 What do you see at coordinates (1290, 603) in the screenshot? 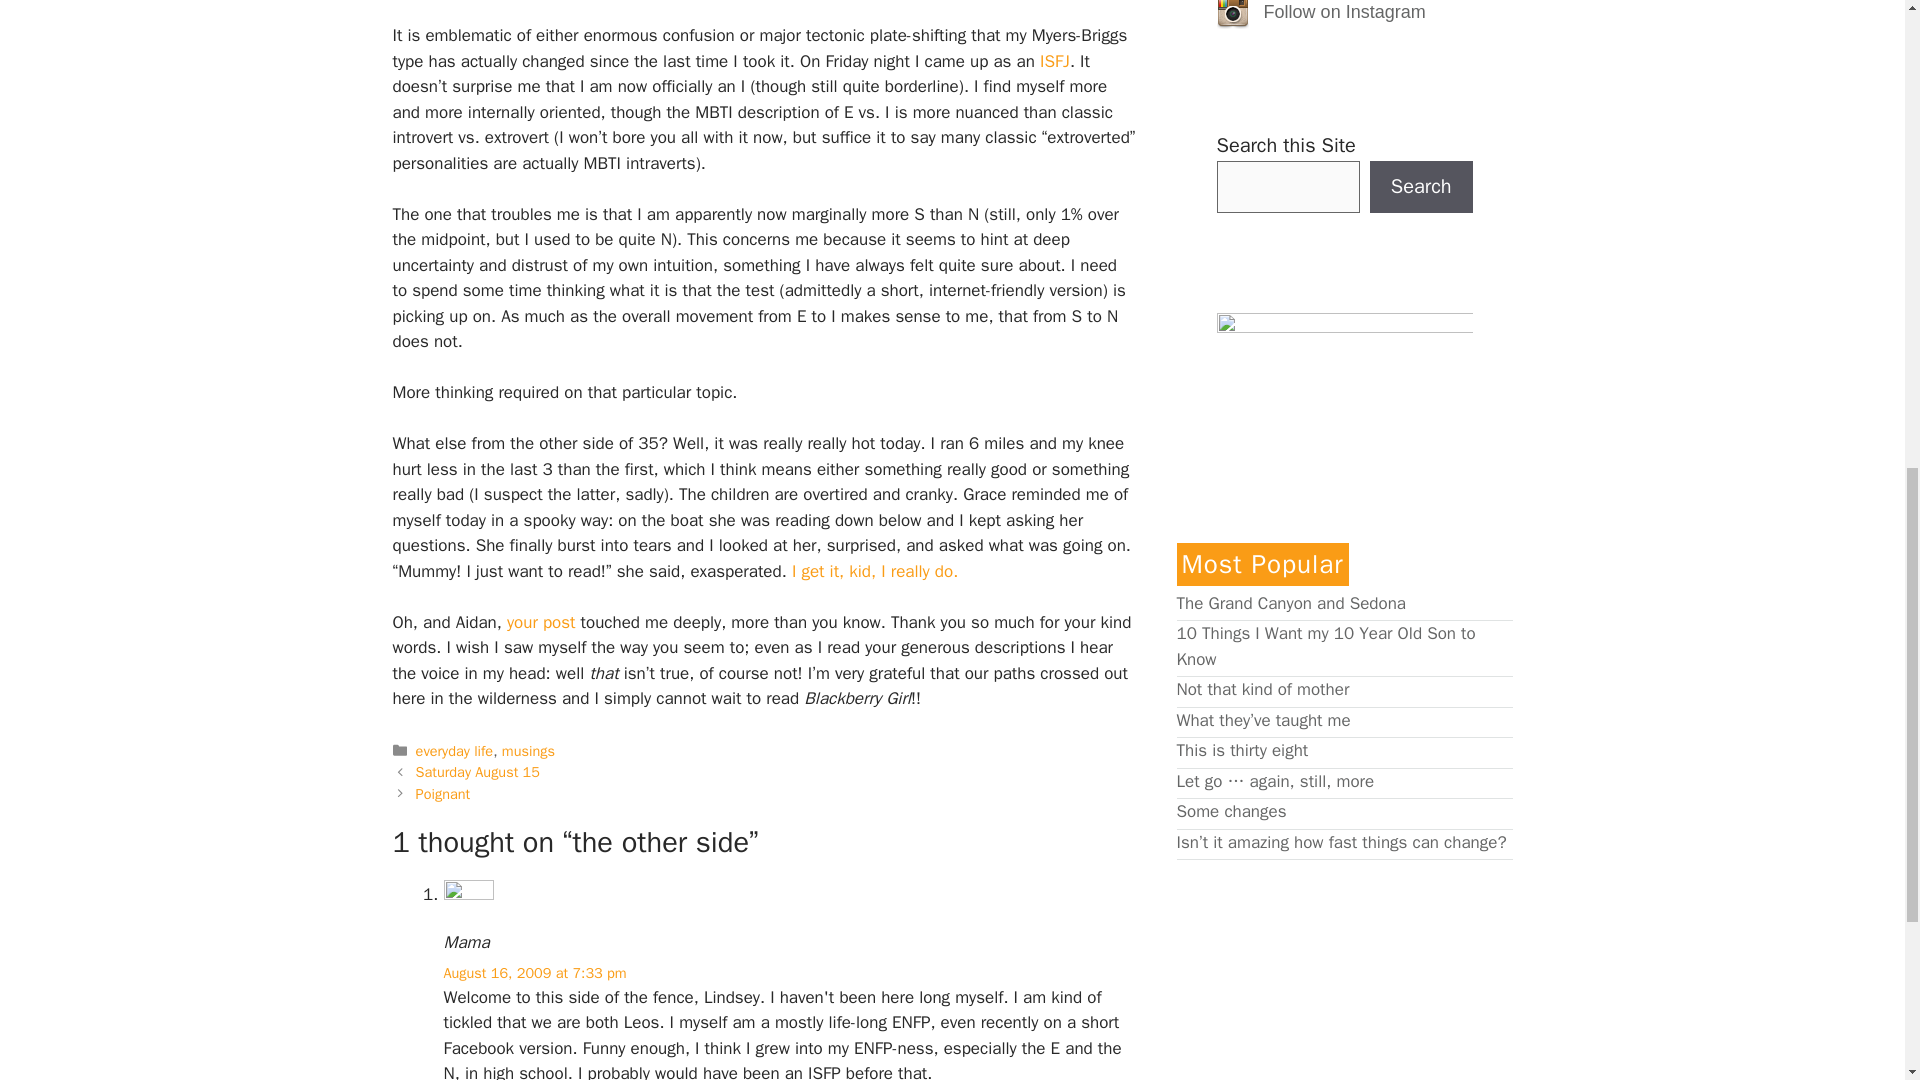
I see `The Grand Canyon and Sedona` at bounding box center [1290, 603].